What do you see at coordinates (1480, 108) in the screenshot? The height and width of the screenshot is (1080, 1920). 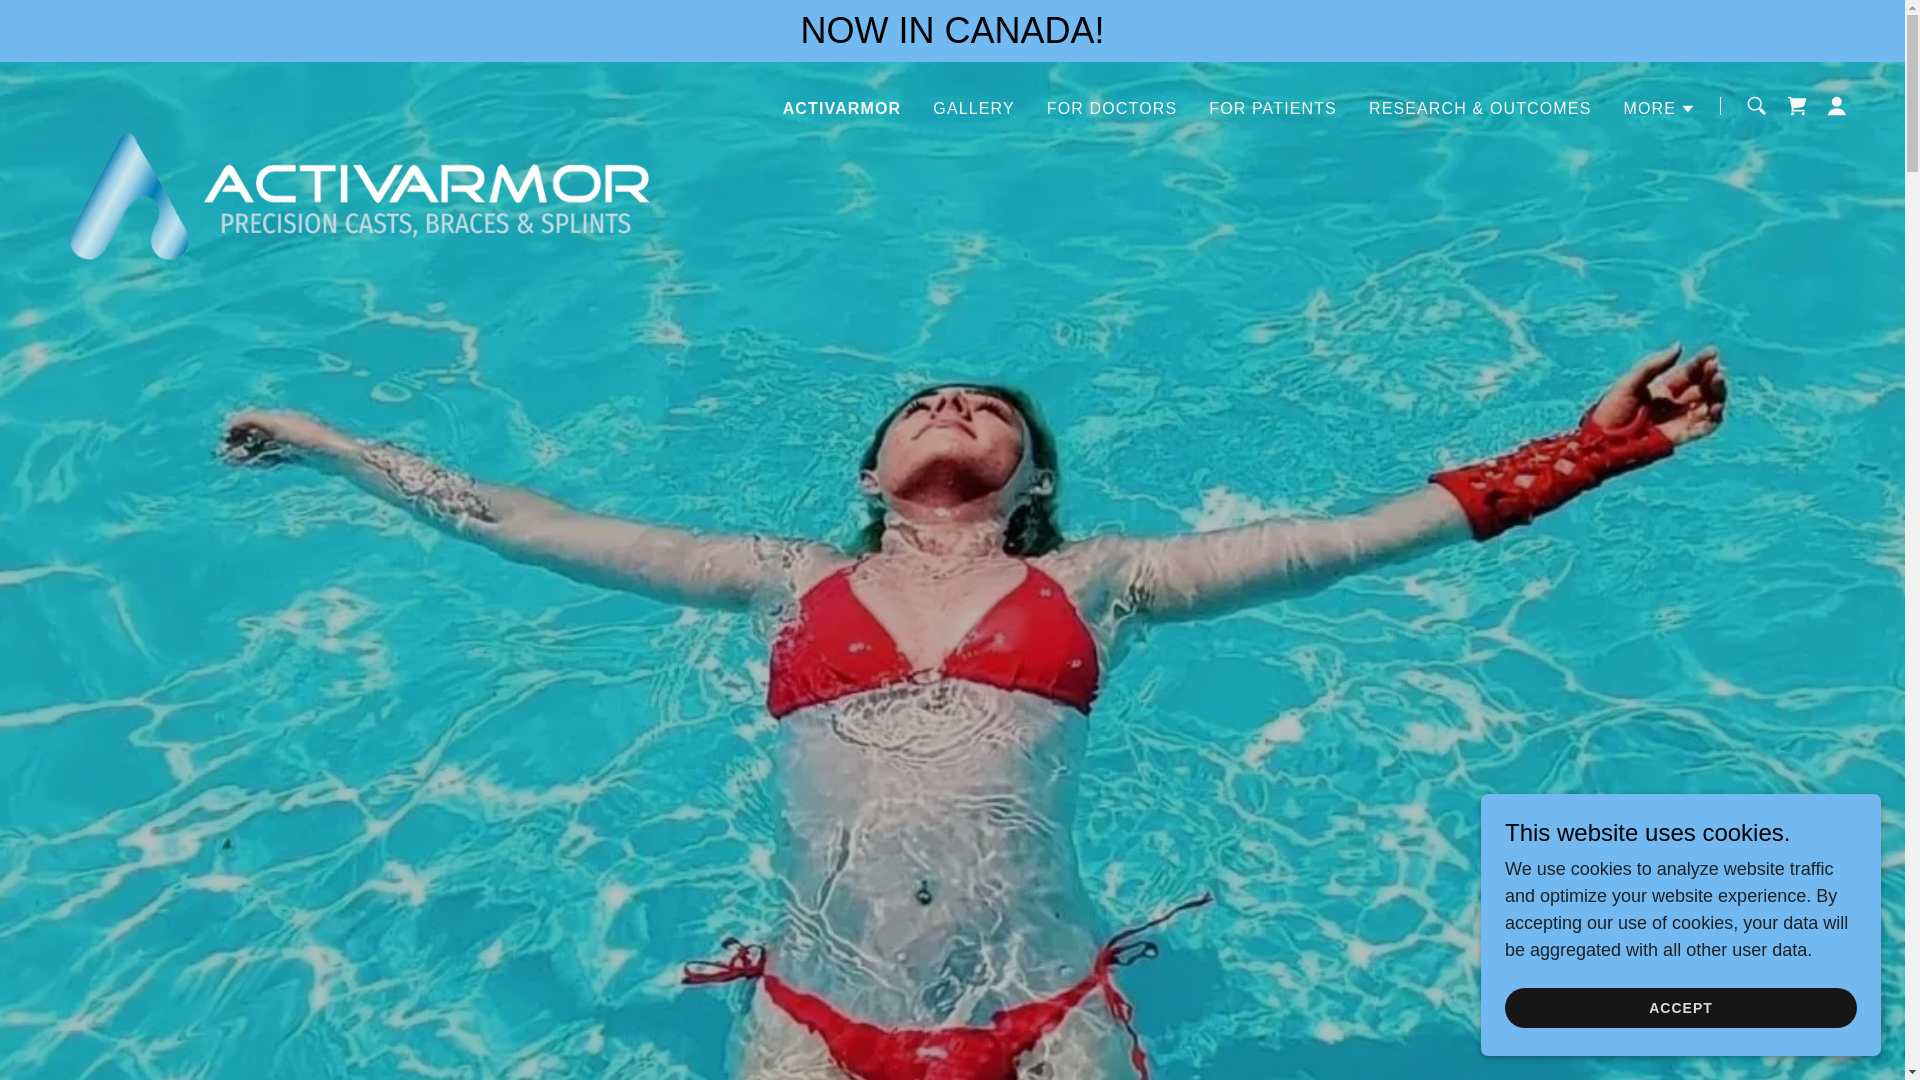 I see `RESEARCH & OUTCOMES` at bounding box center [1480, 108].